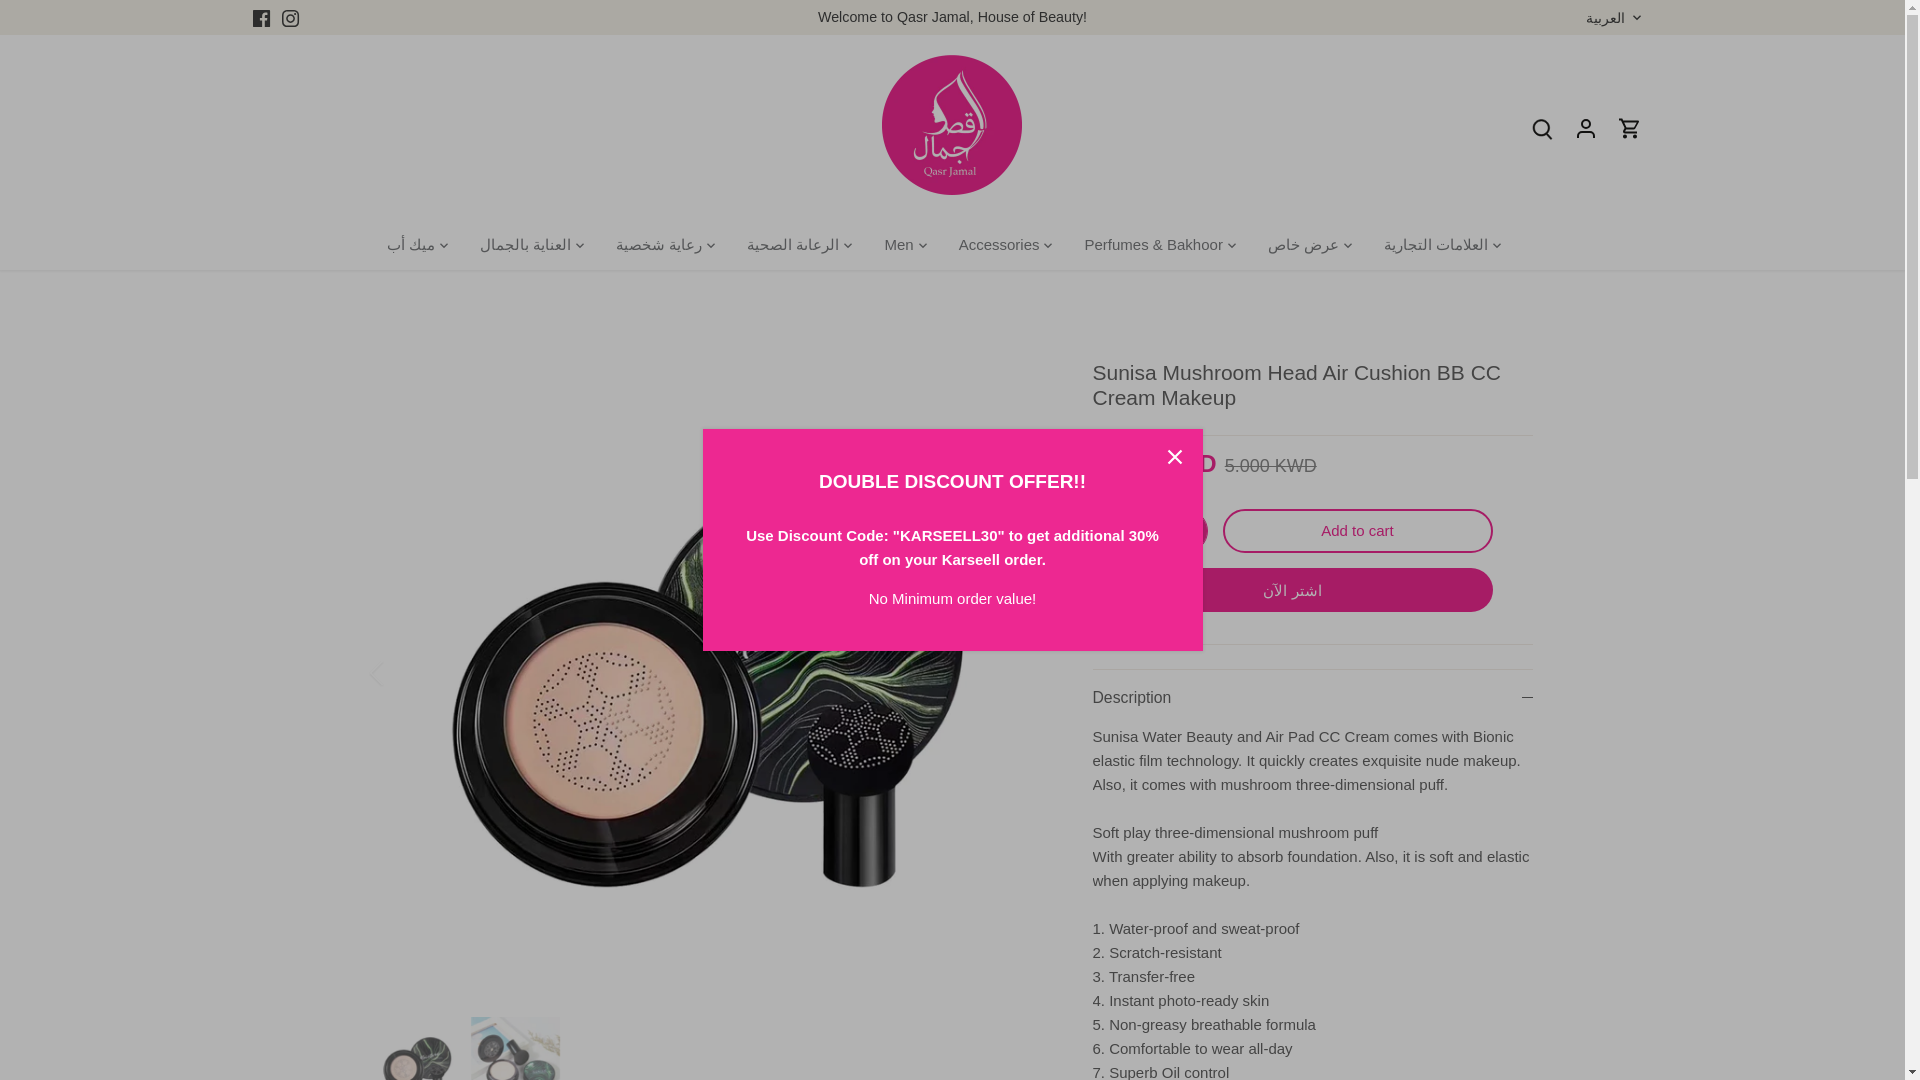 The image size is (1920, 1080). Describe the element at coordinates (1150, 530) in the screenshot. I see `1` at that location.